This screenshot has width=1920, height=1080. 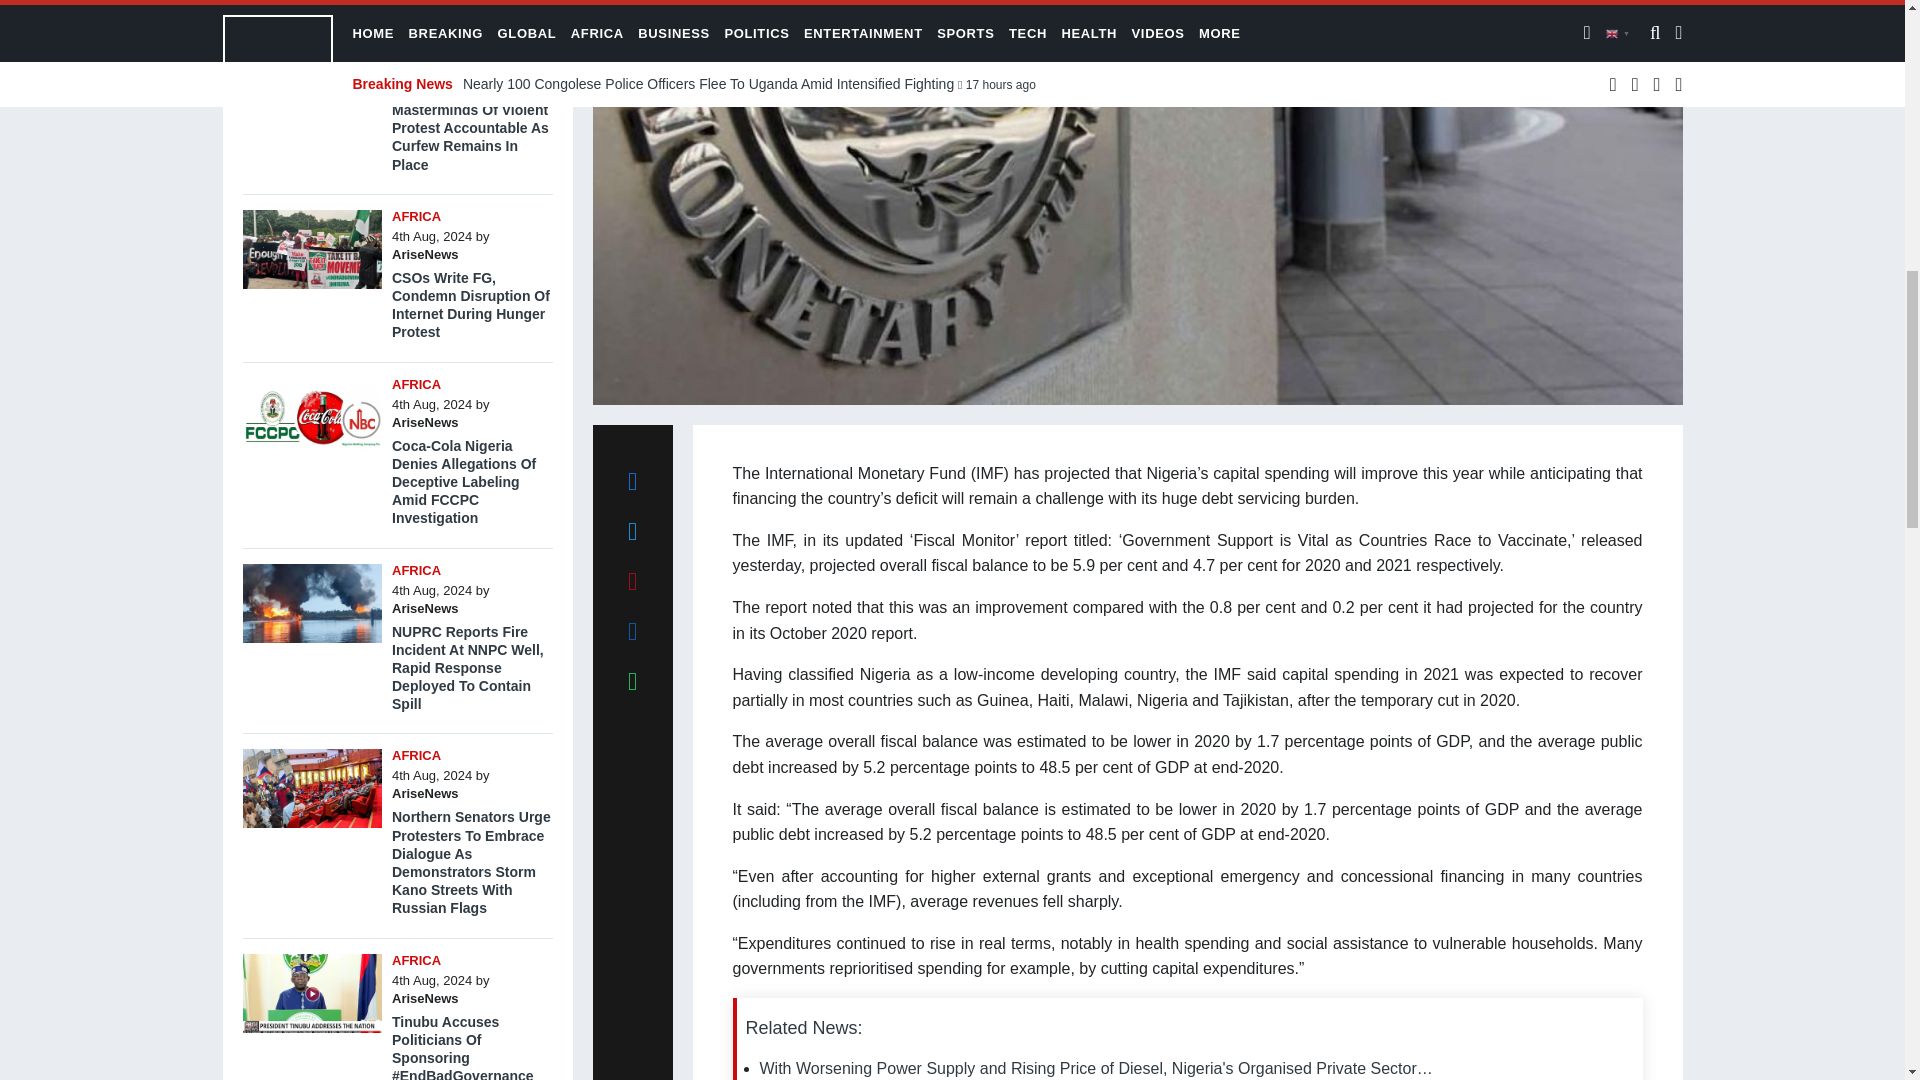 I want to click on Posts by AriseNews, so click(x=424, y=607).